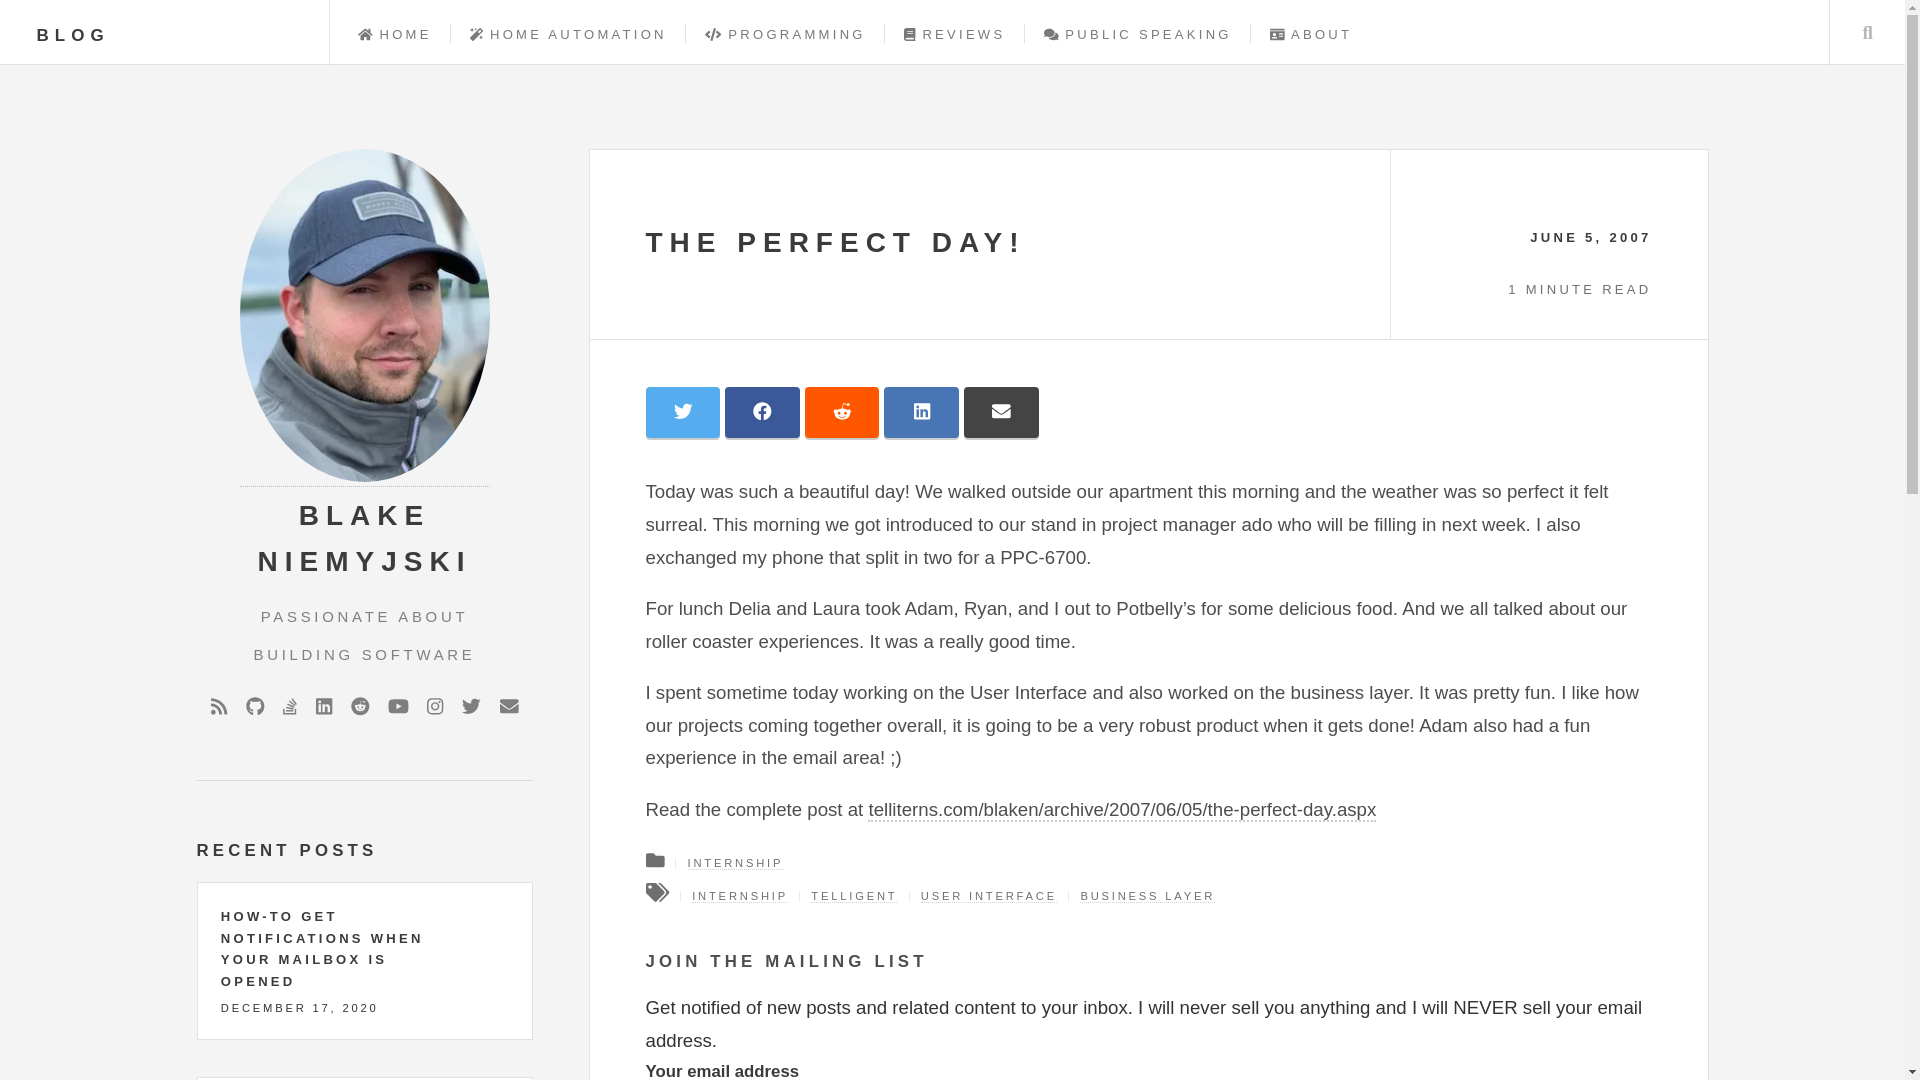  Describe the element at coordinates (508, 707) in the screenshot. I see `Email` at that location.